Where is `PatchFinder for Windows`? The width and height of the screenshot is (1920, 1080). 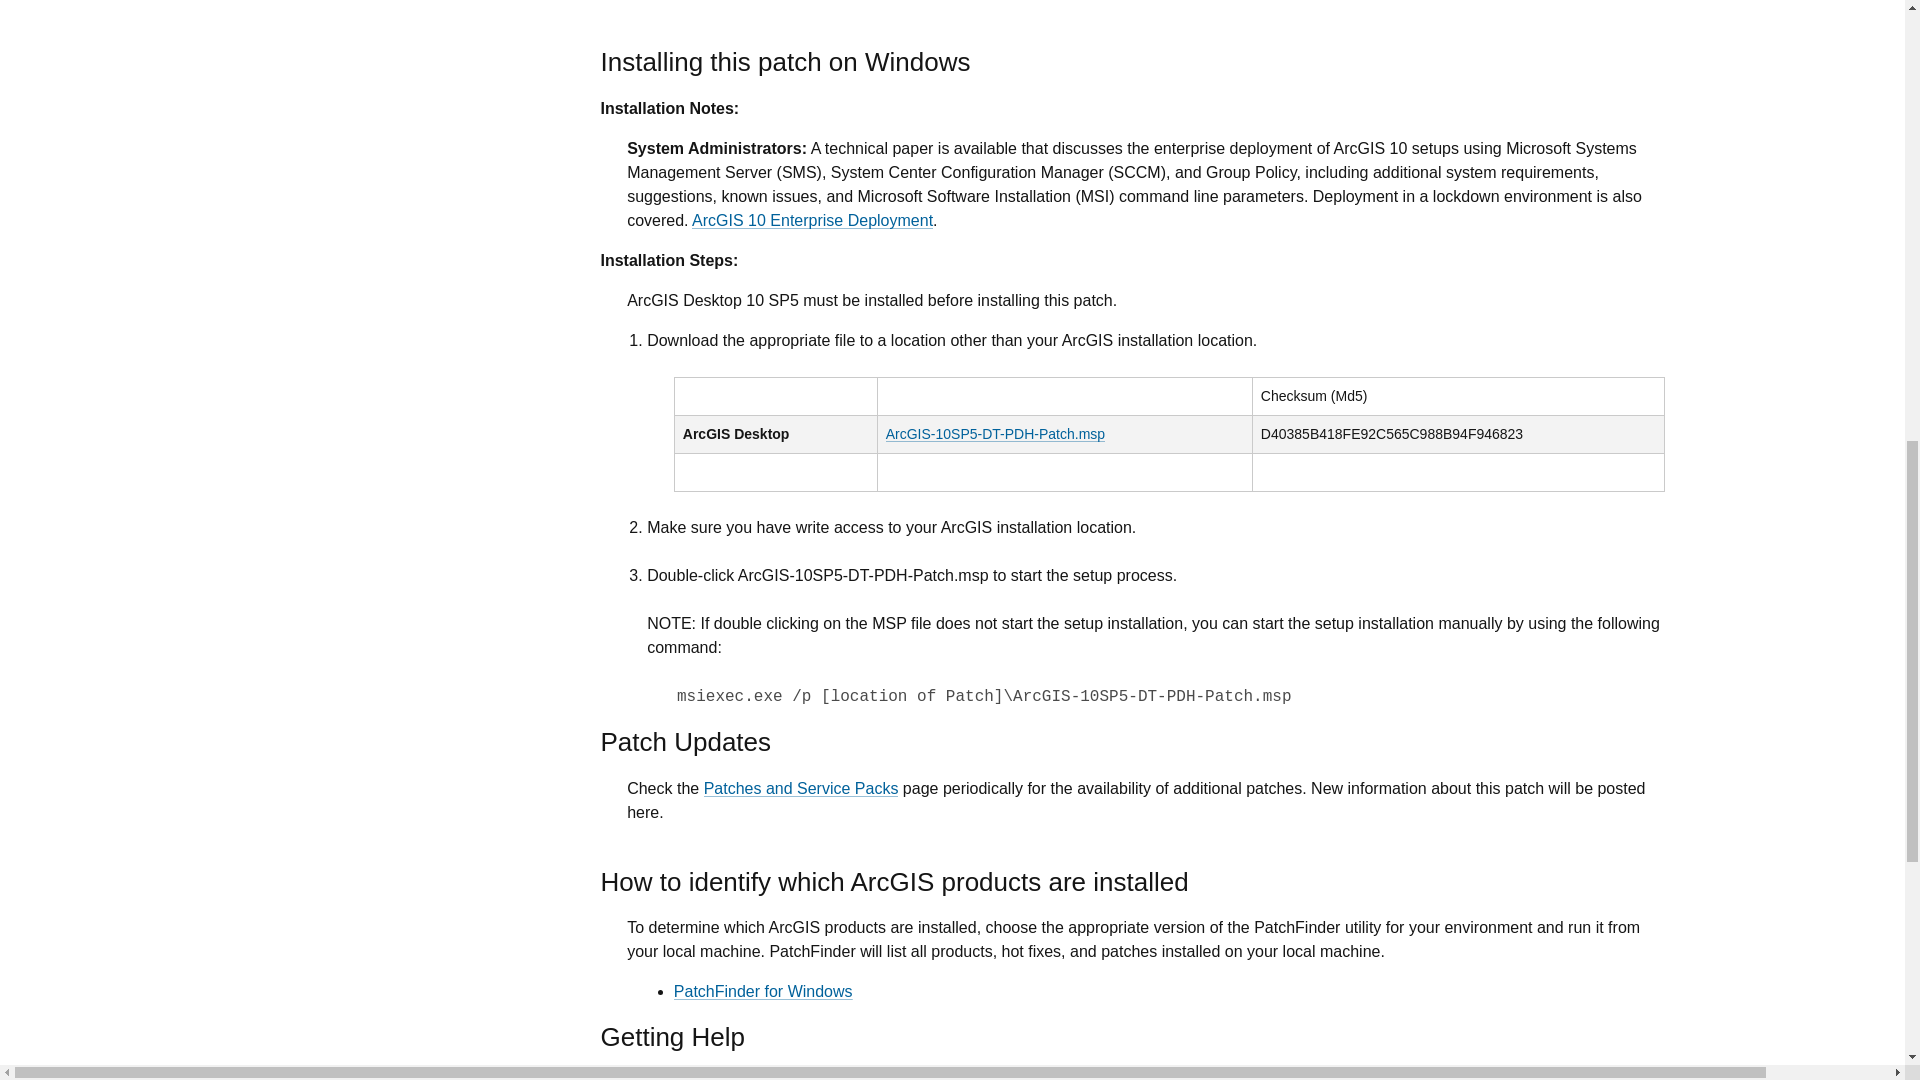
PatchFinder for Windows is located at coordinates (762, 991).